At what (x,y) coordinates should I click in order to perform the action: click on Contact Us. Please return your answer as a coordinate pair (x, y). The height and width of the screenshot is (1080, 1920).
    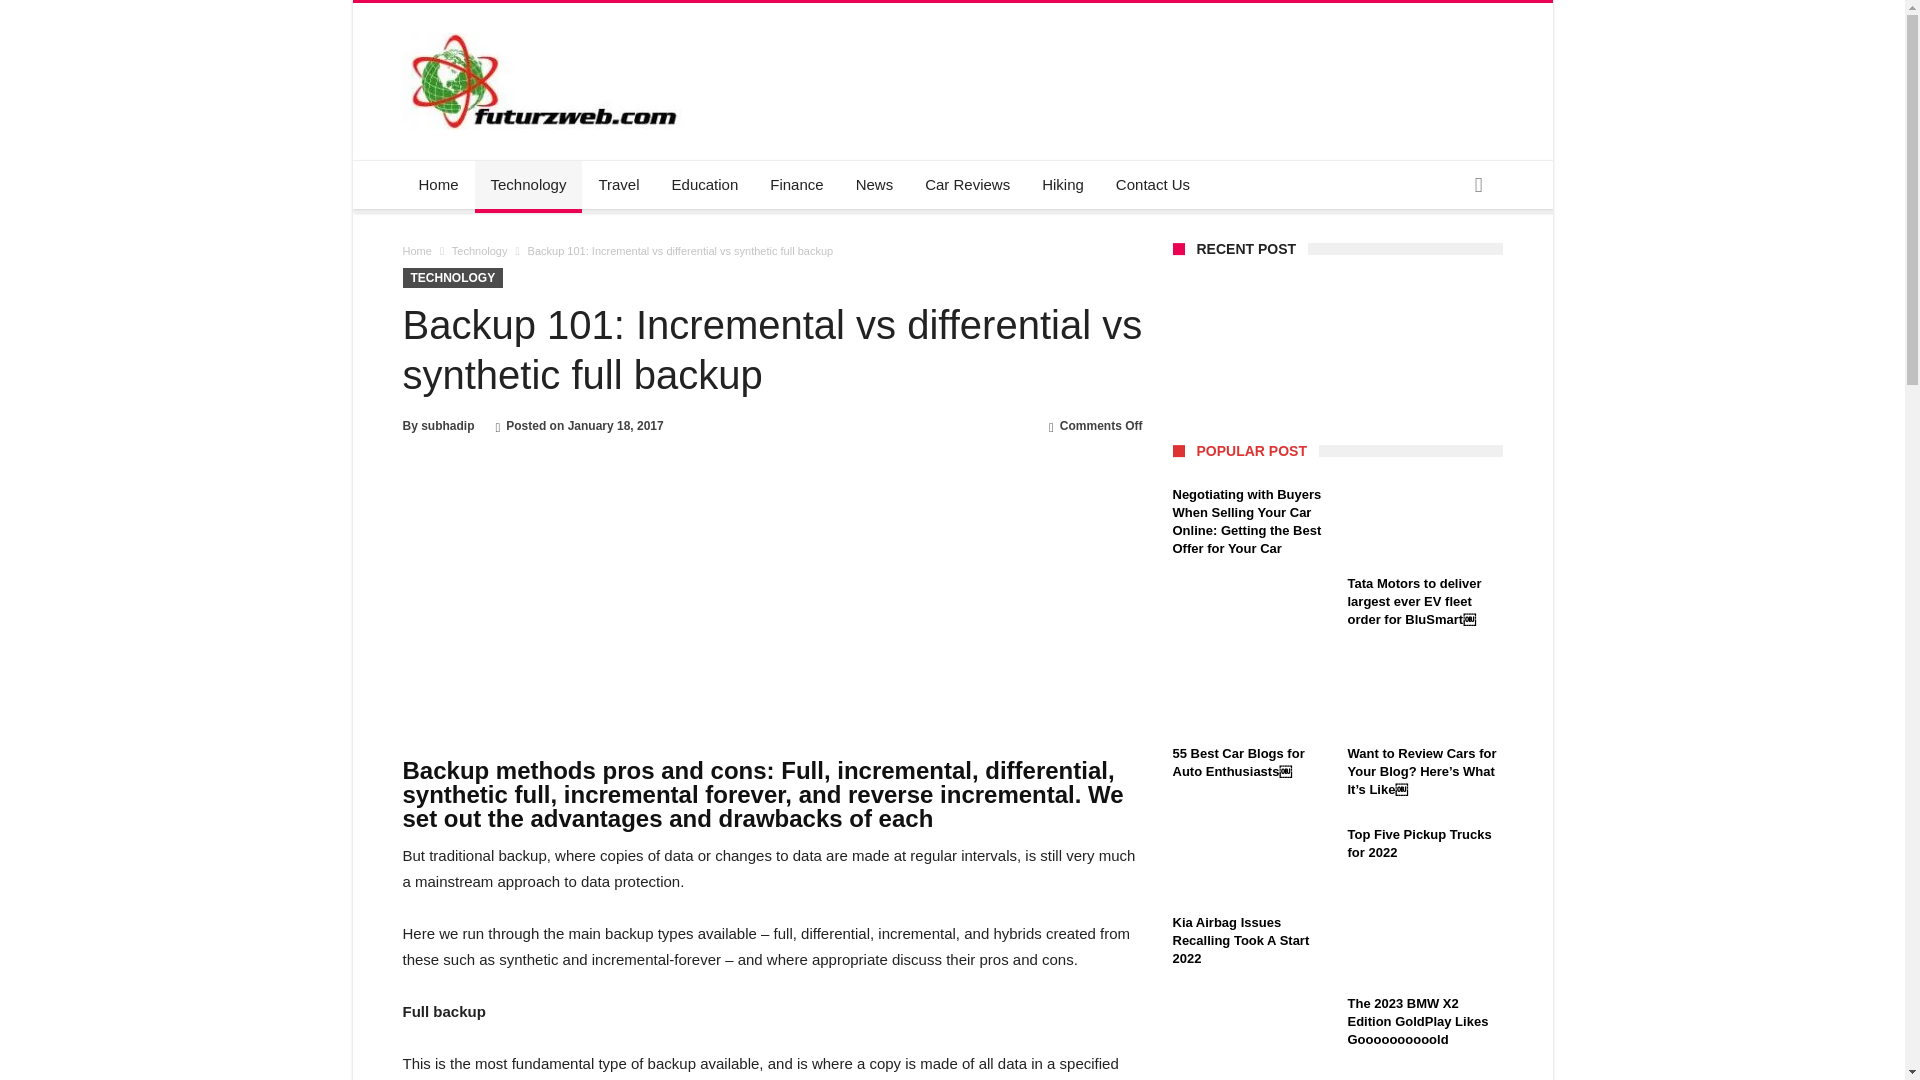
    Looking at the image, I should click on (1152, 184).